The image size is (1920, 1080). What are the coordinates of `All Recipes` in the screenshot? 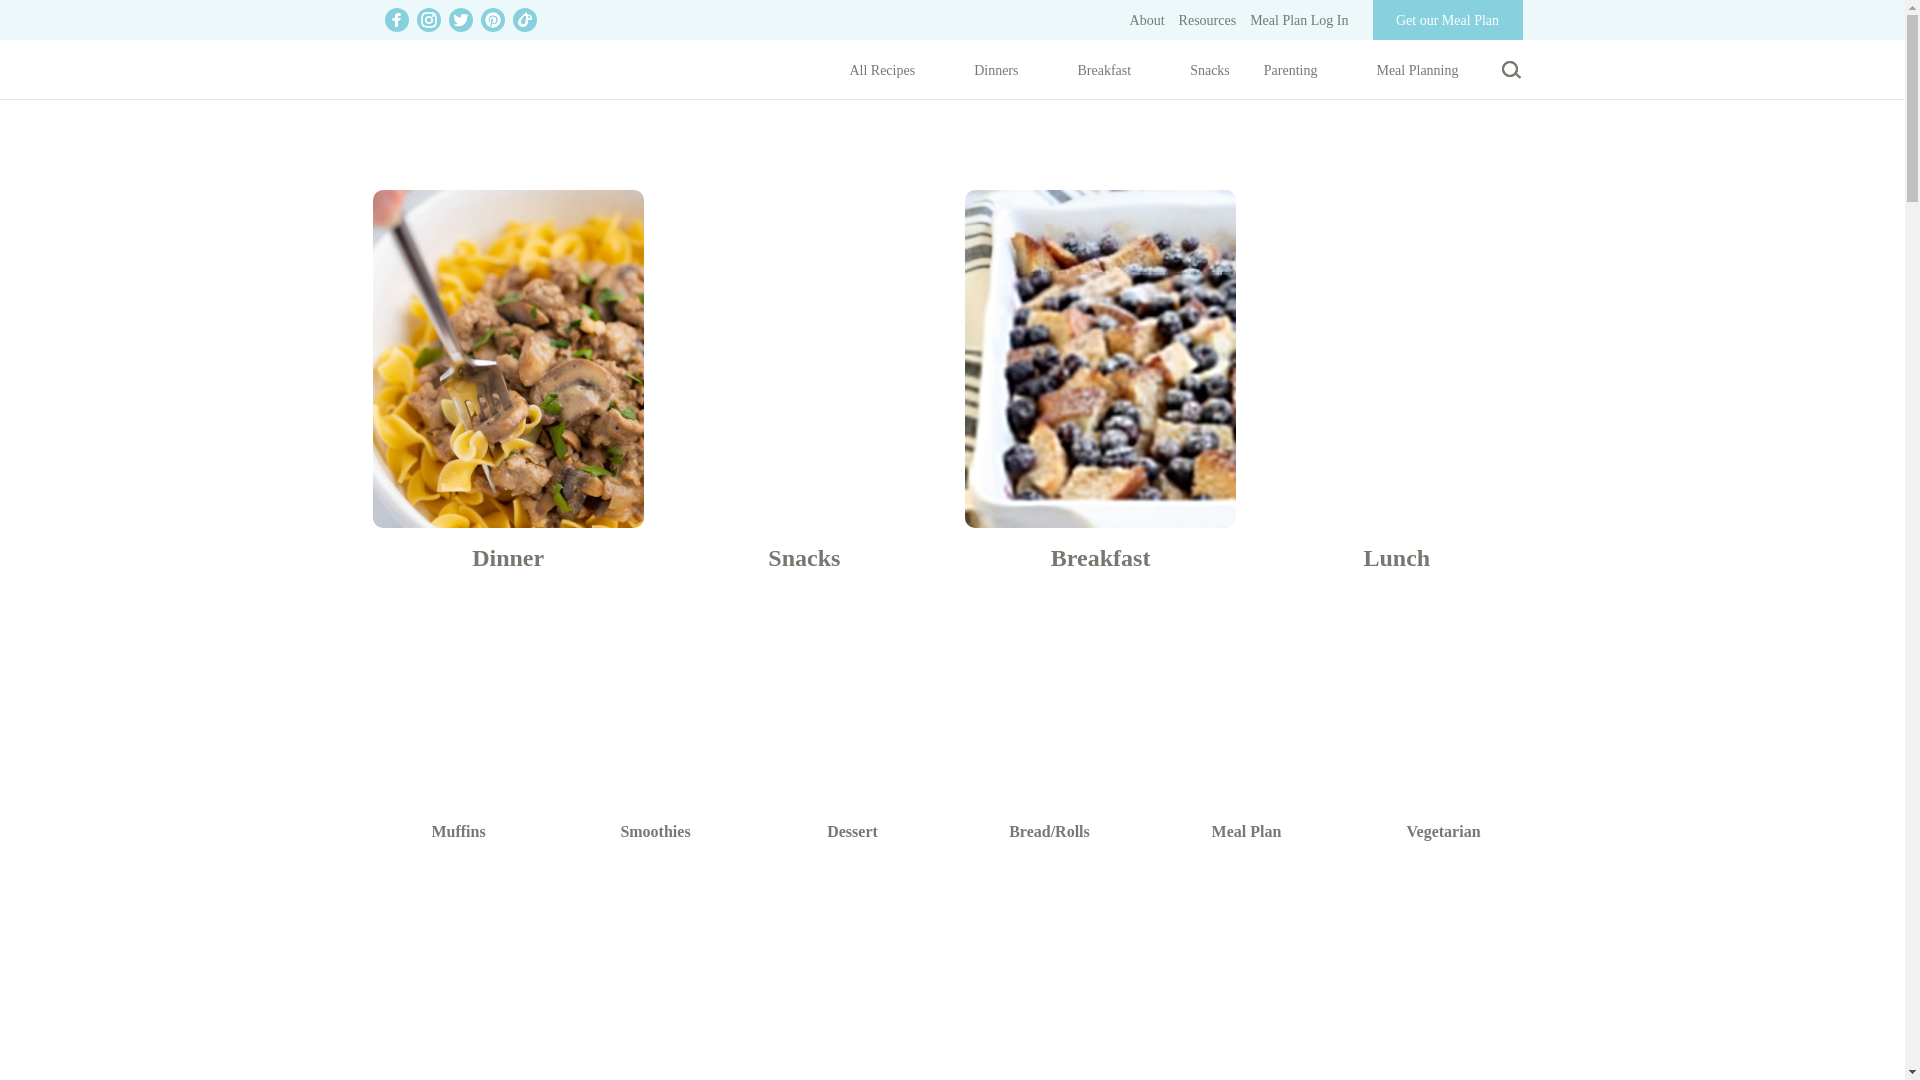 It's located at (894, 74).